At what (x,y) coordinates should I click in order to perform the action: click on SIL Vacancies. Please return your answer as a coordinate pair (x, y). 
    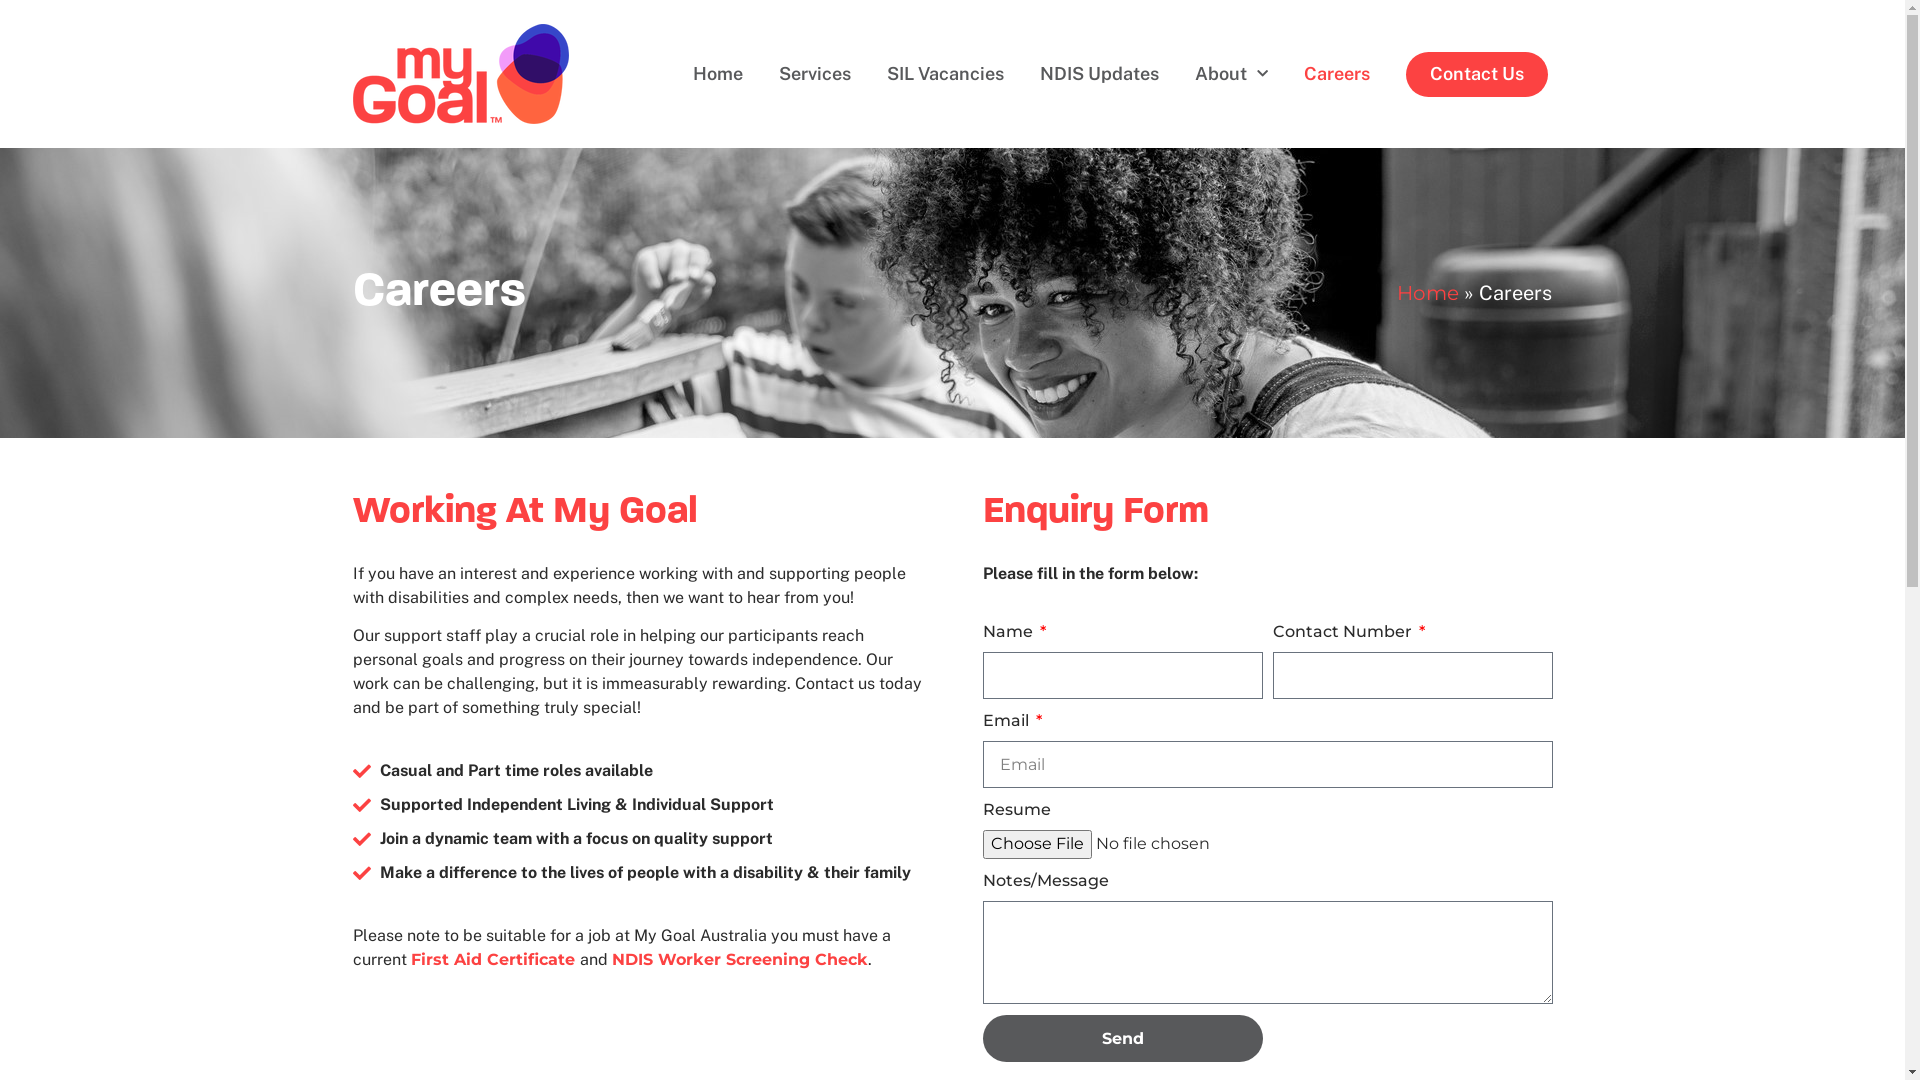
    Looking at the image, I should click on (946, 74).